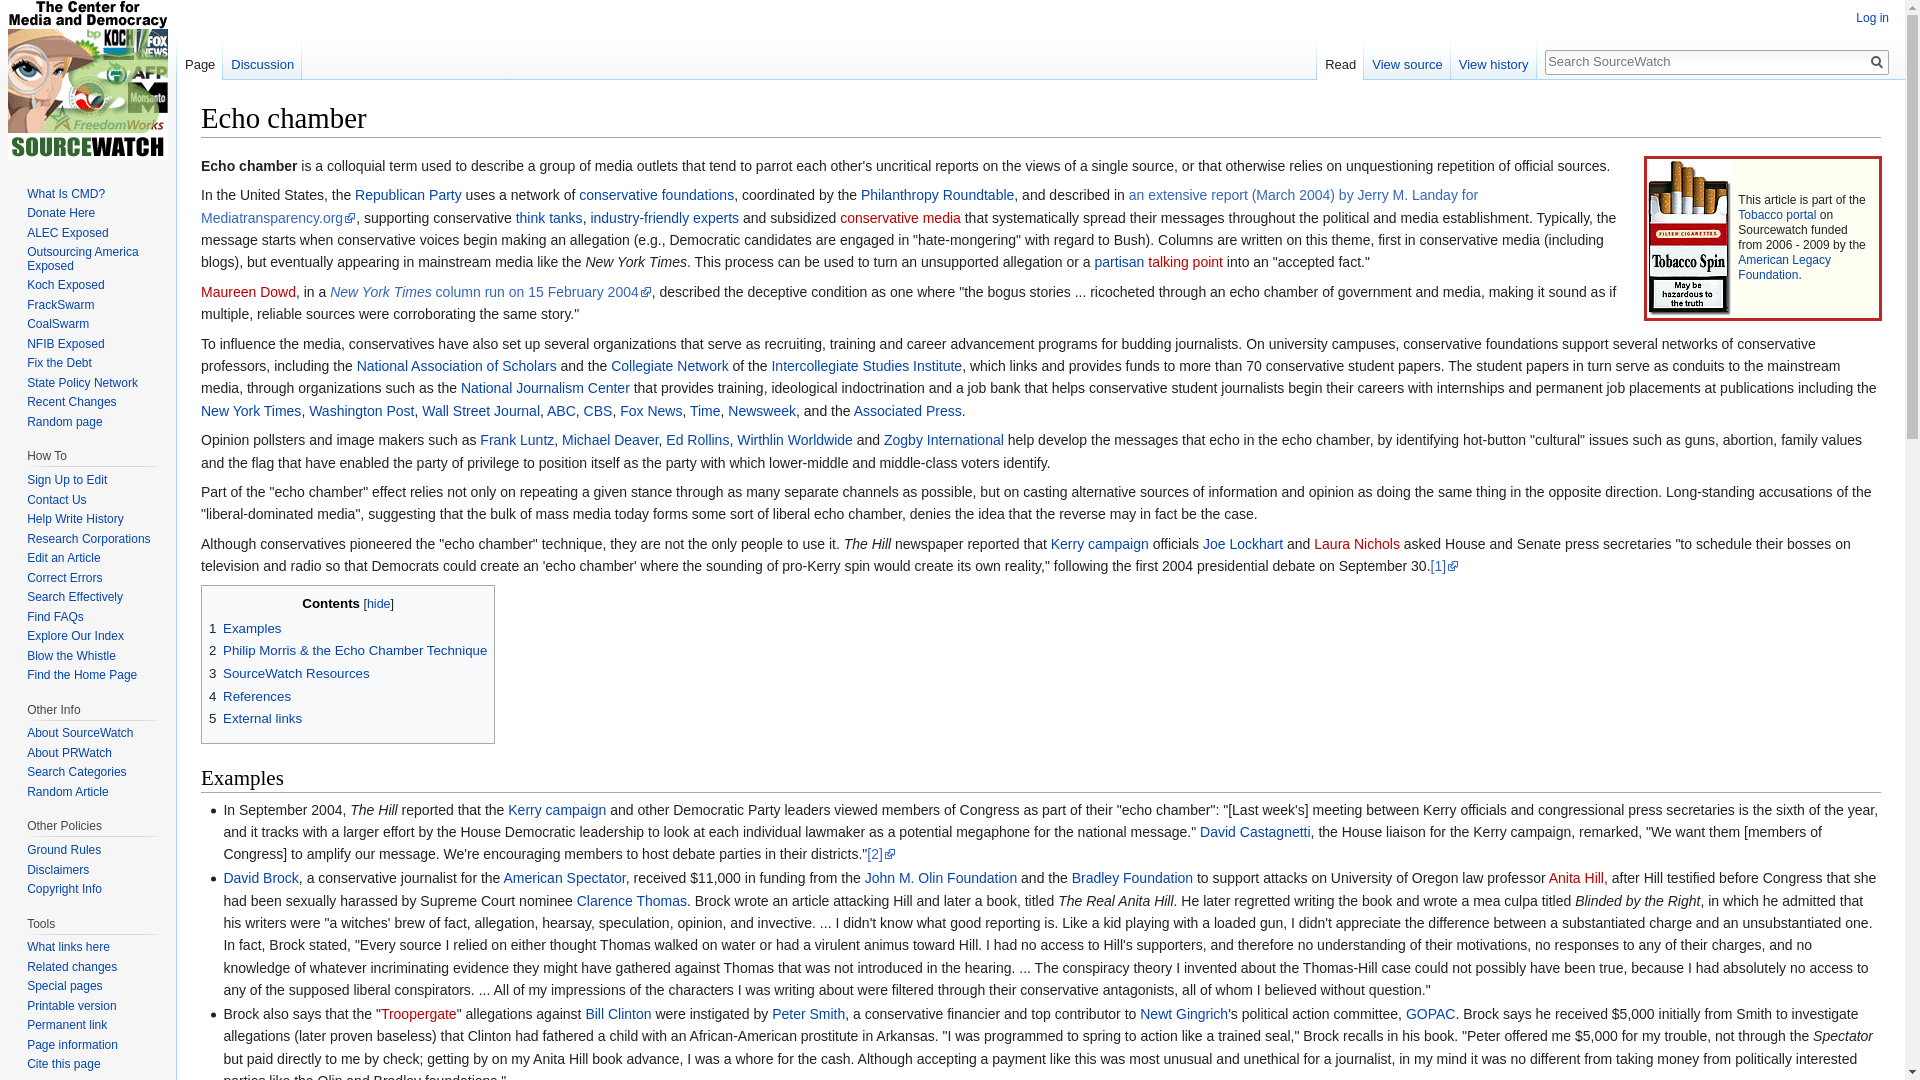  What do you see at coordinates (1876, 62) in the screenshot?
I see `Search` at bounding box center [1876, 62].